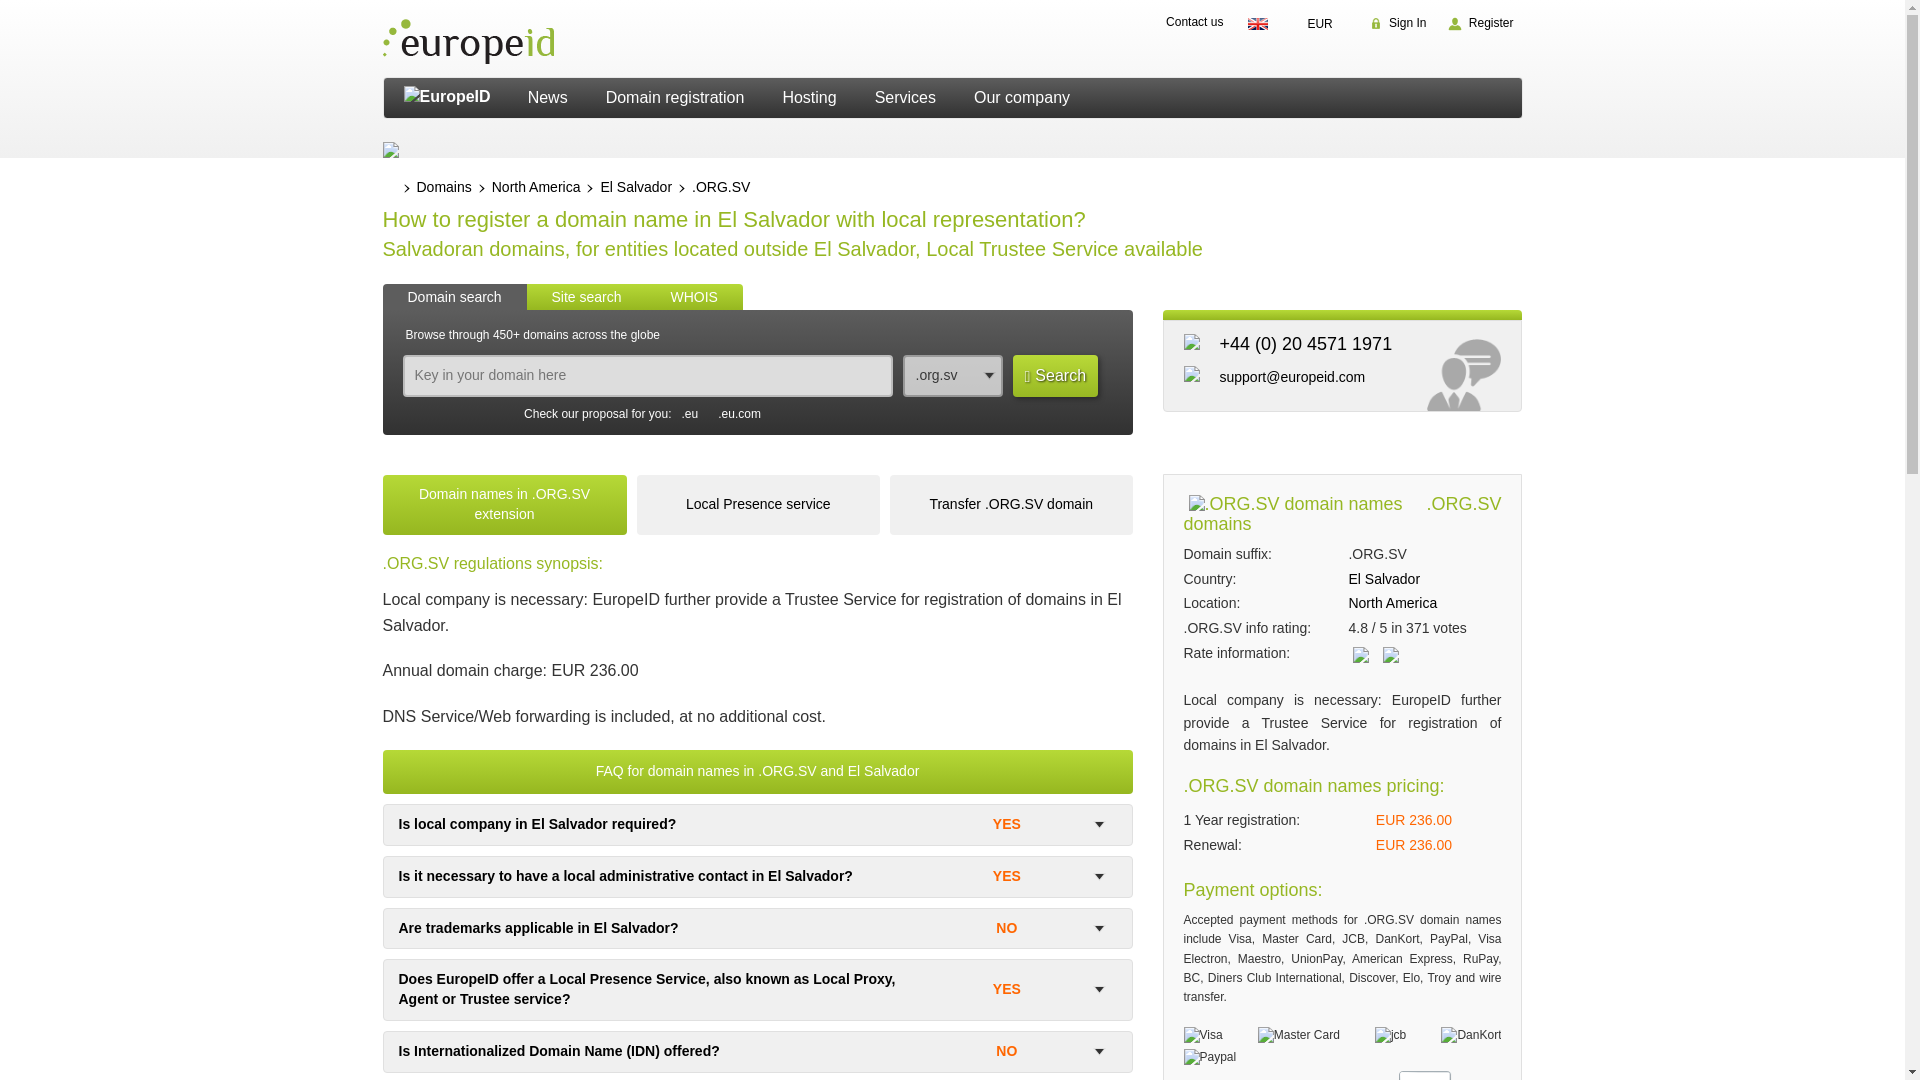 The image size is (1920, 1080). What do you see at coordinates (720, 188) in the screenshot?
I see `.ORG.SV domains` at bounding box center [720, 188].